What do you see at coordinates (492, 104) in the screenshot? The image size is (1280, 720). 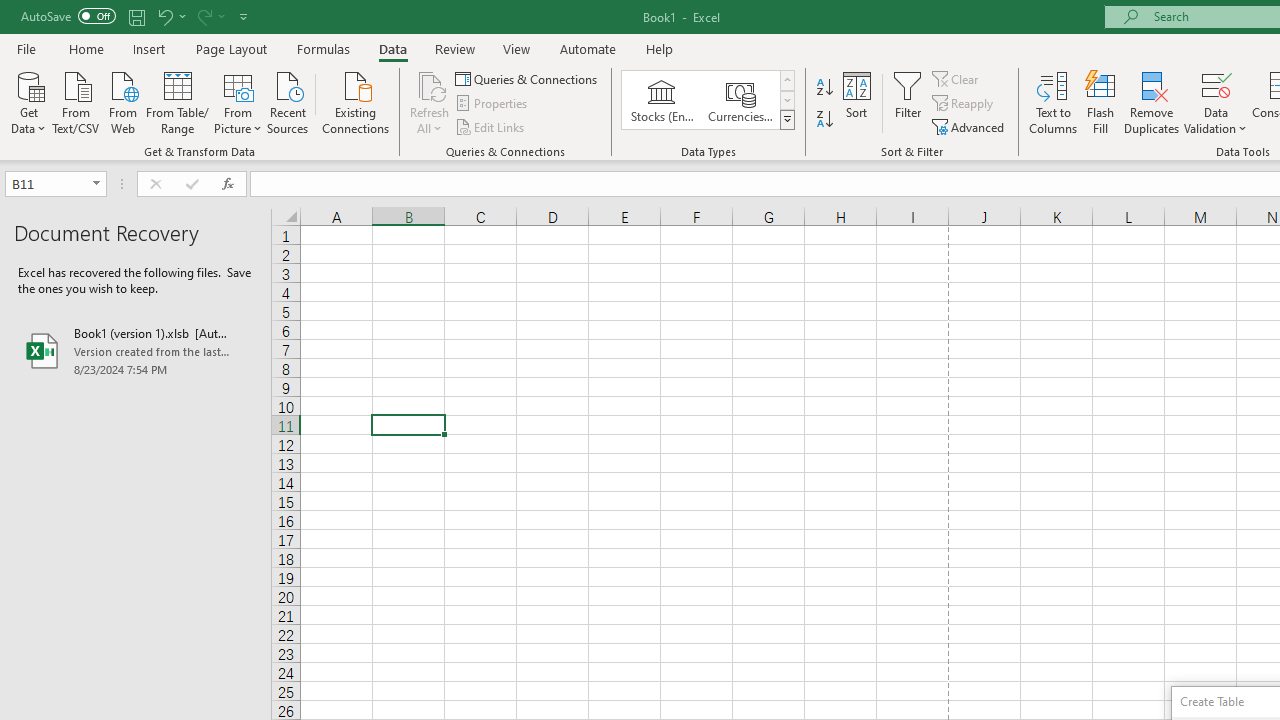 I see `Properties` at bounding box center [492, 104].